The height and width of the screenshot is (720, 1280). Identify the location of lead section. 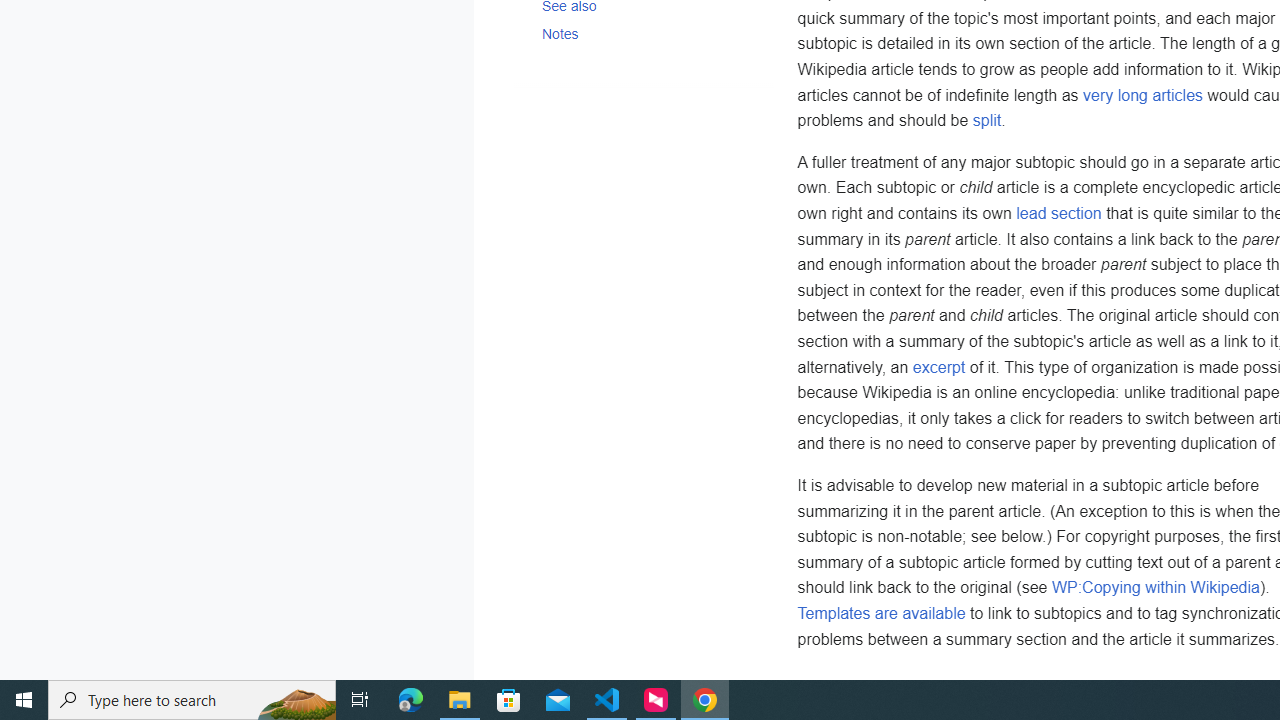
(1059, 214).